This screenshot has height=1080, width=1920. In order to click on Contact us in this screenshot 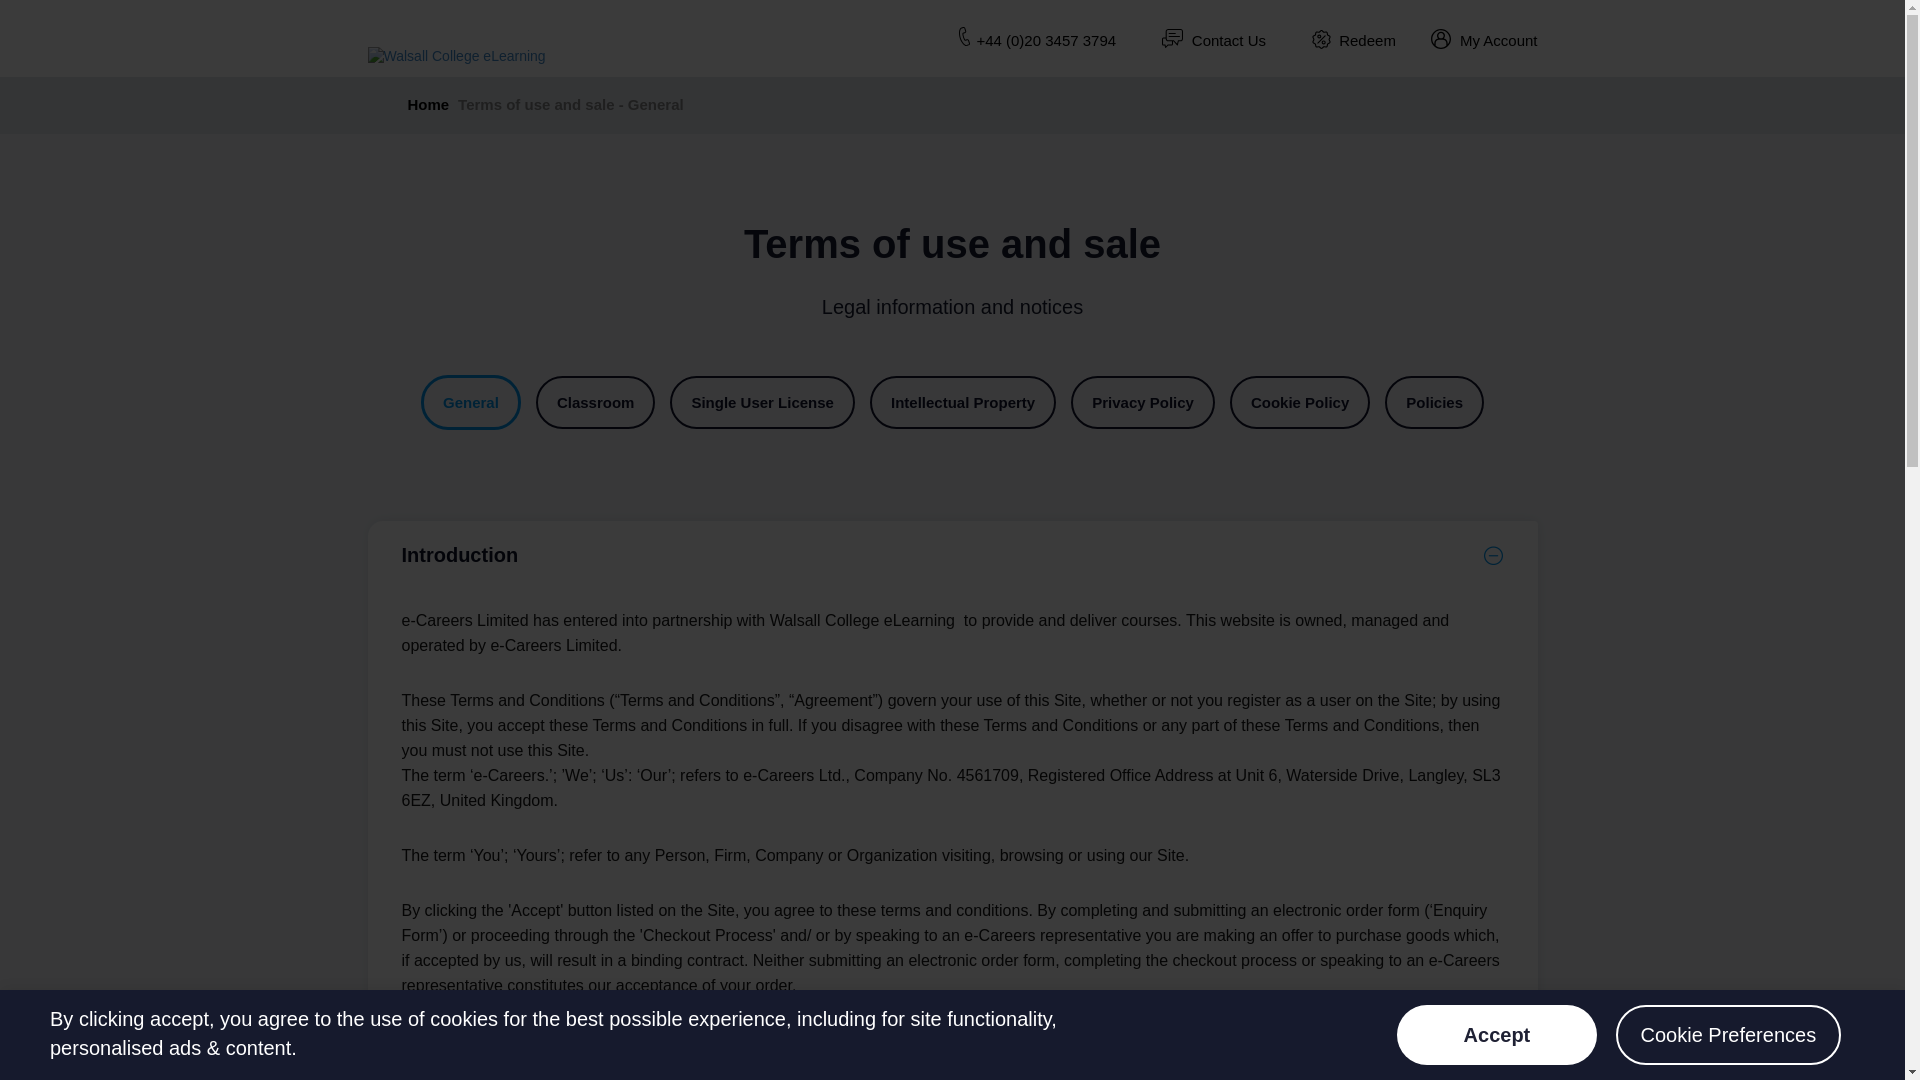, I will do `click(1172, 38)`.